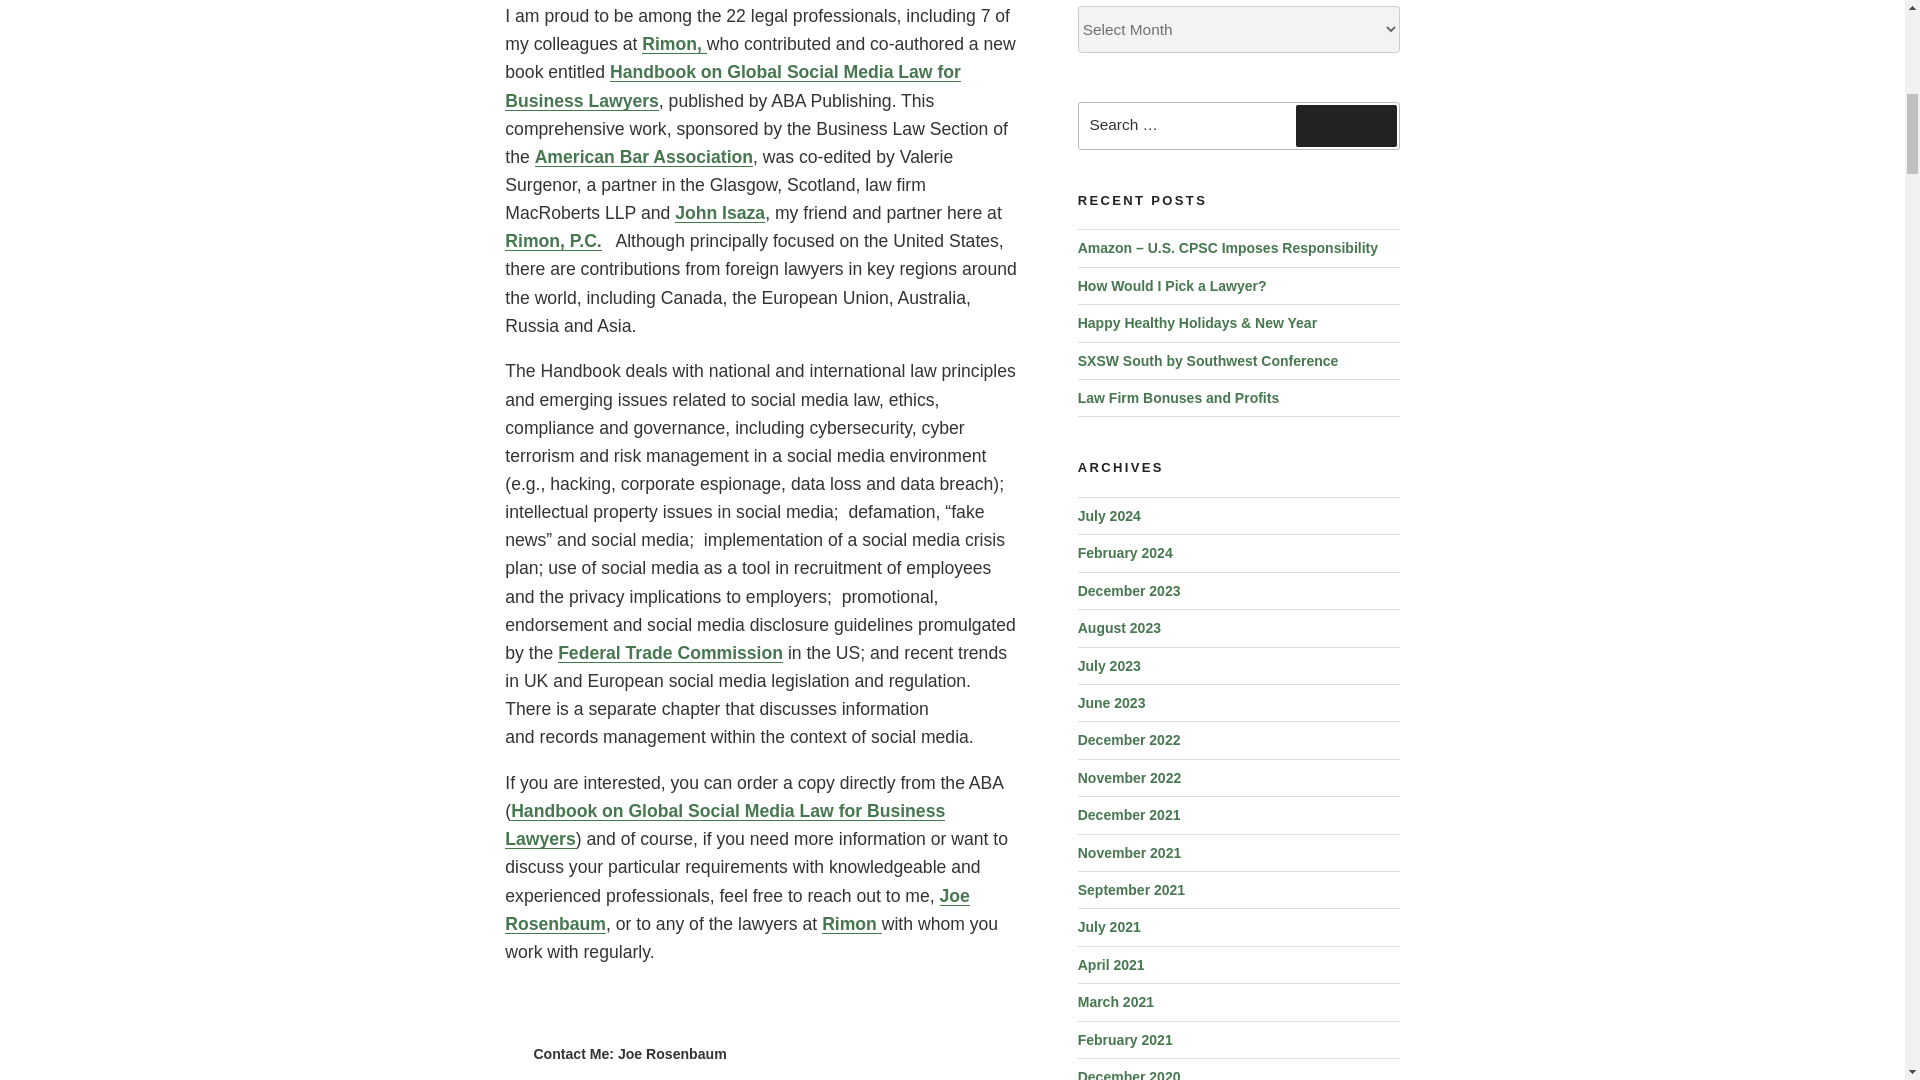 Image resolution: width=1920 pixels, height=1080 pixels. What do you see at coordinates (851, 924) in the screenshot?
I see `Rimon` at bounding box center [851, 924].